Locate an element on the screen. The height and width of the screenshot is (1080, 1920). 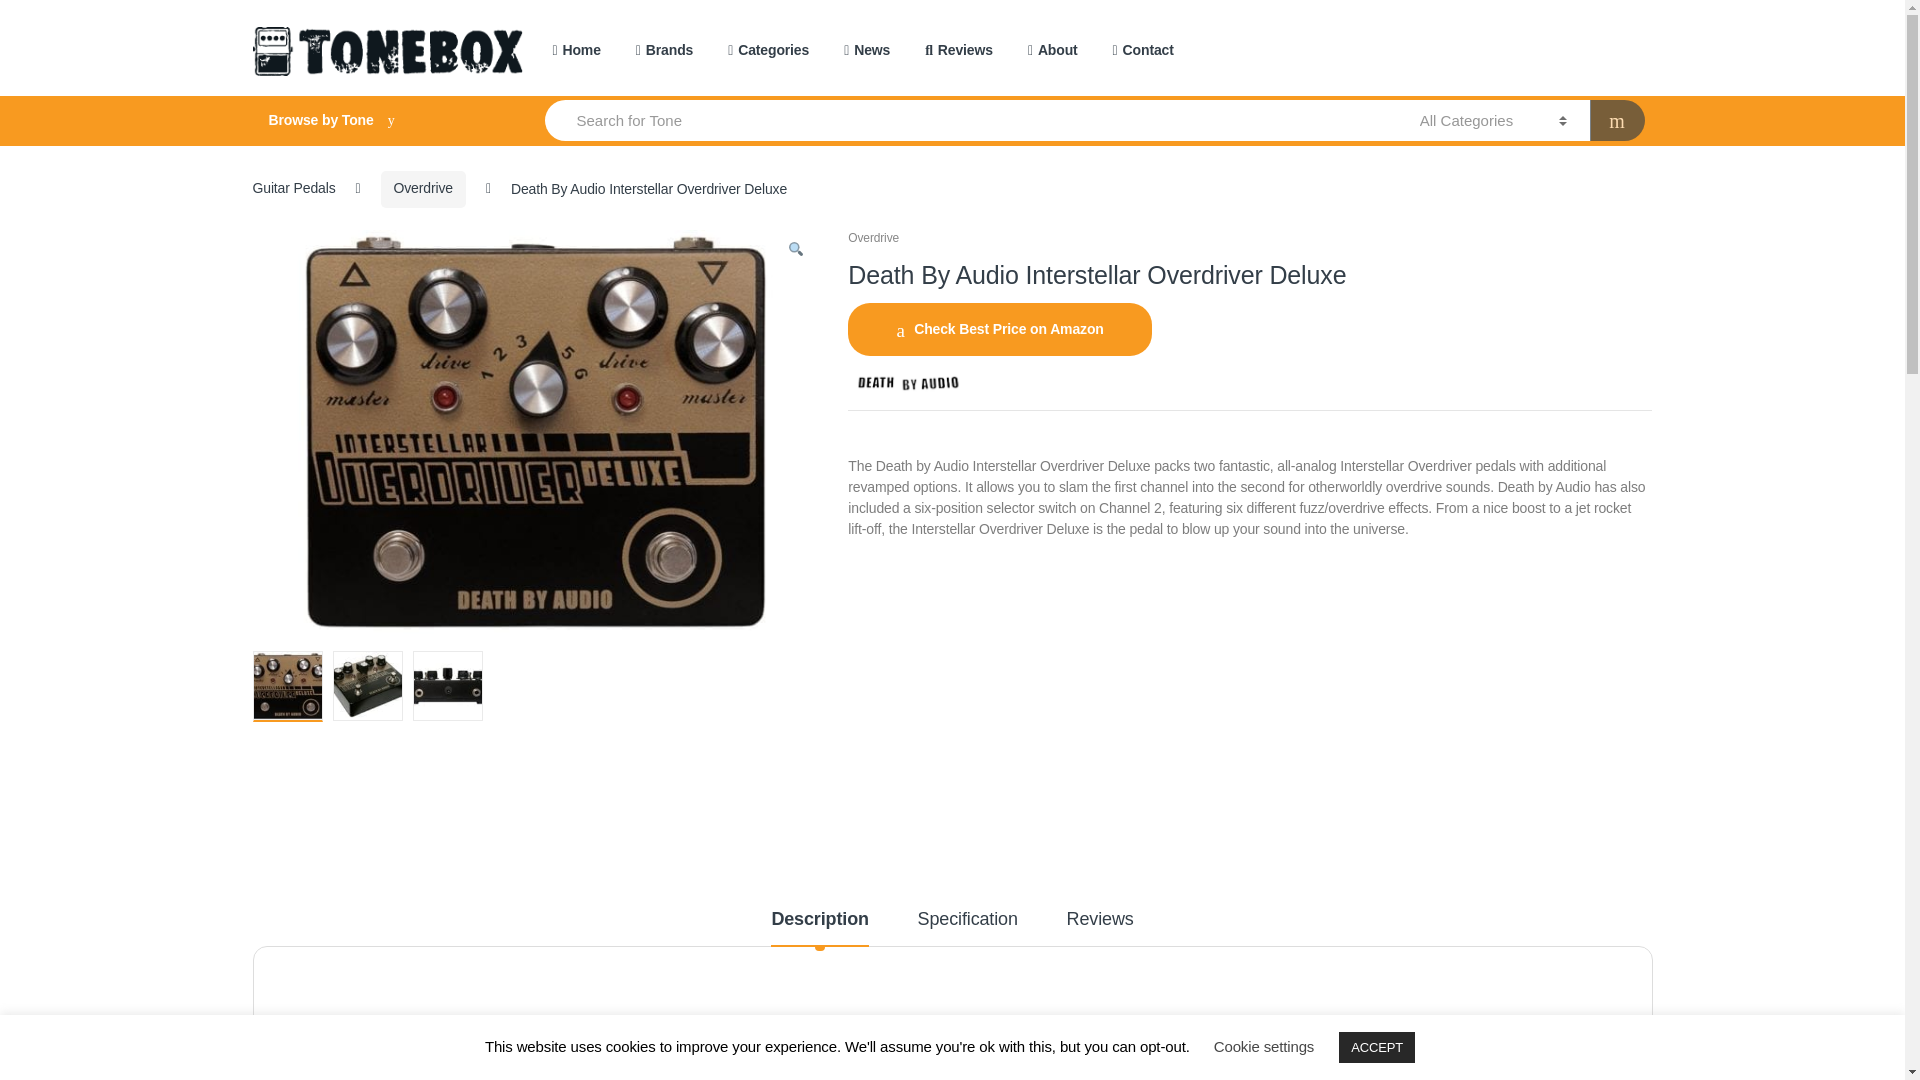
Reviews is located at coordinates (958, 51).